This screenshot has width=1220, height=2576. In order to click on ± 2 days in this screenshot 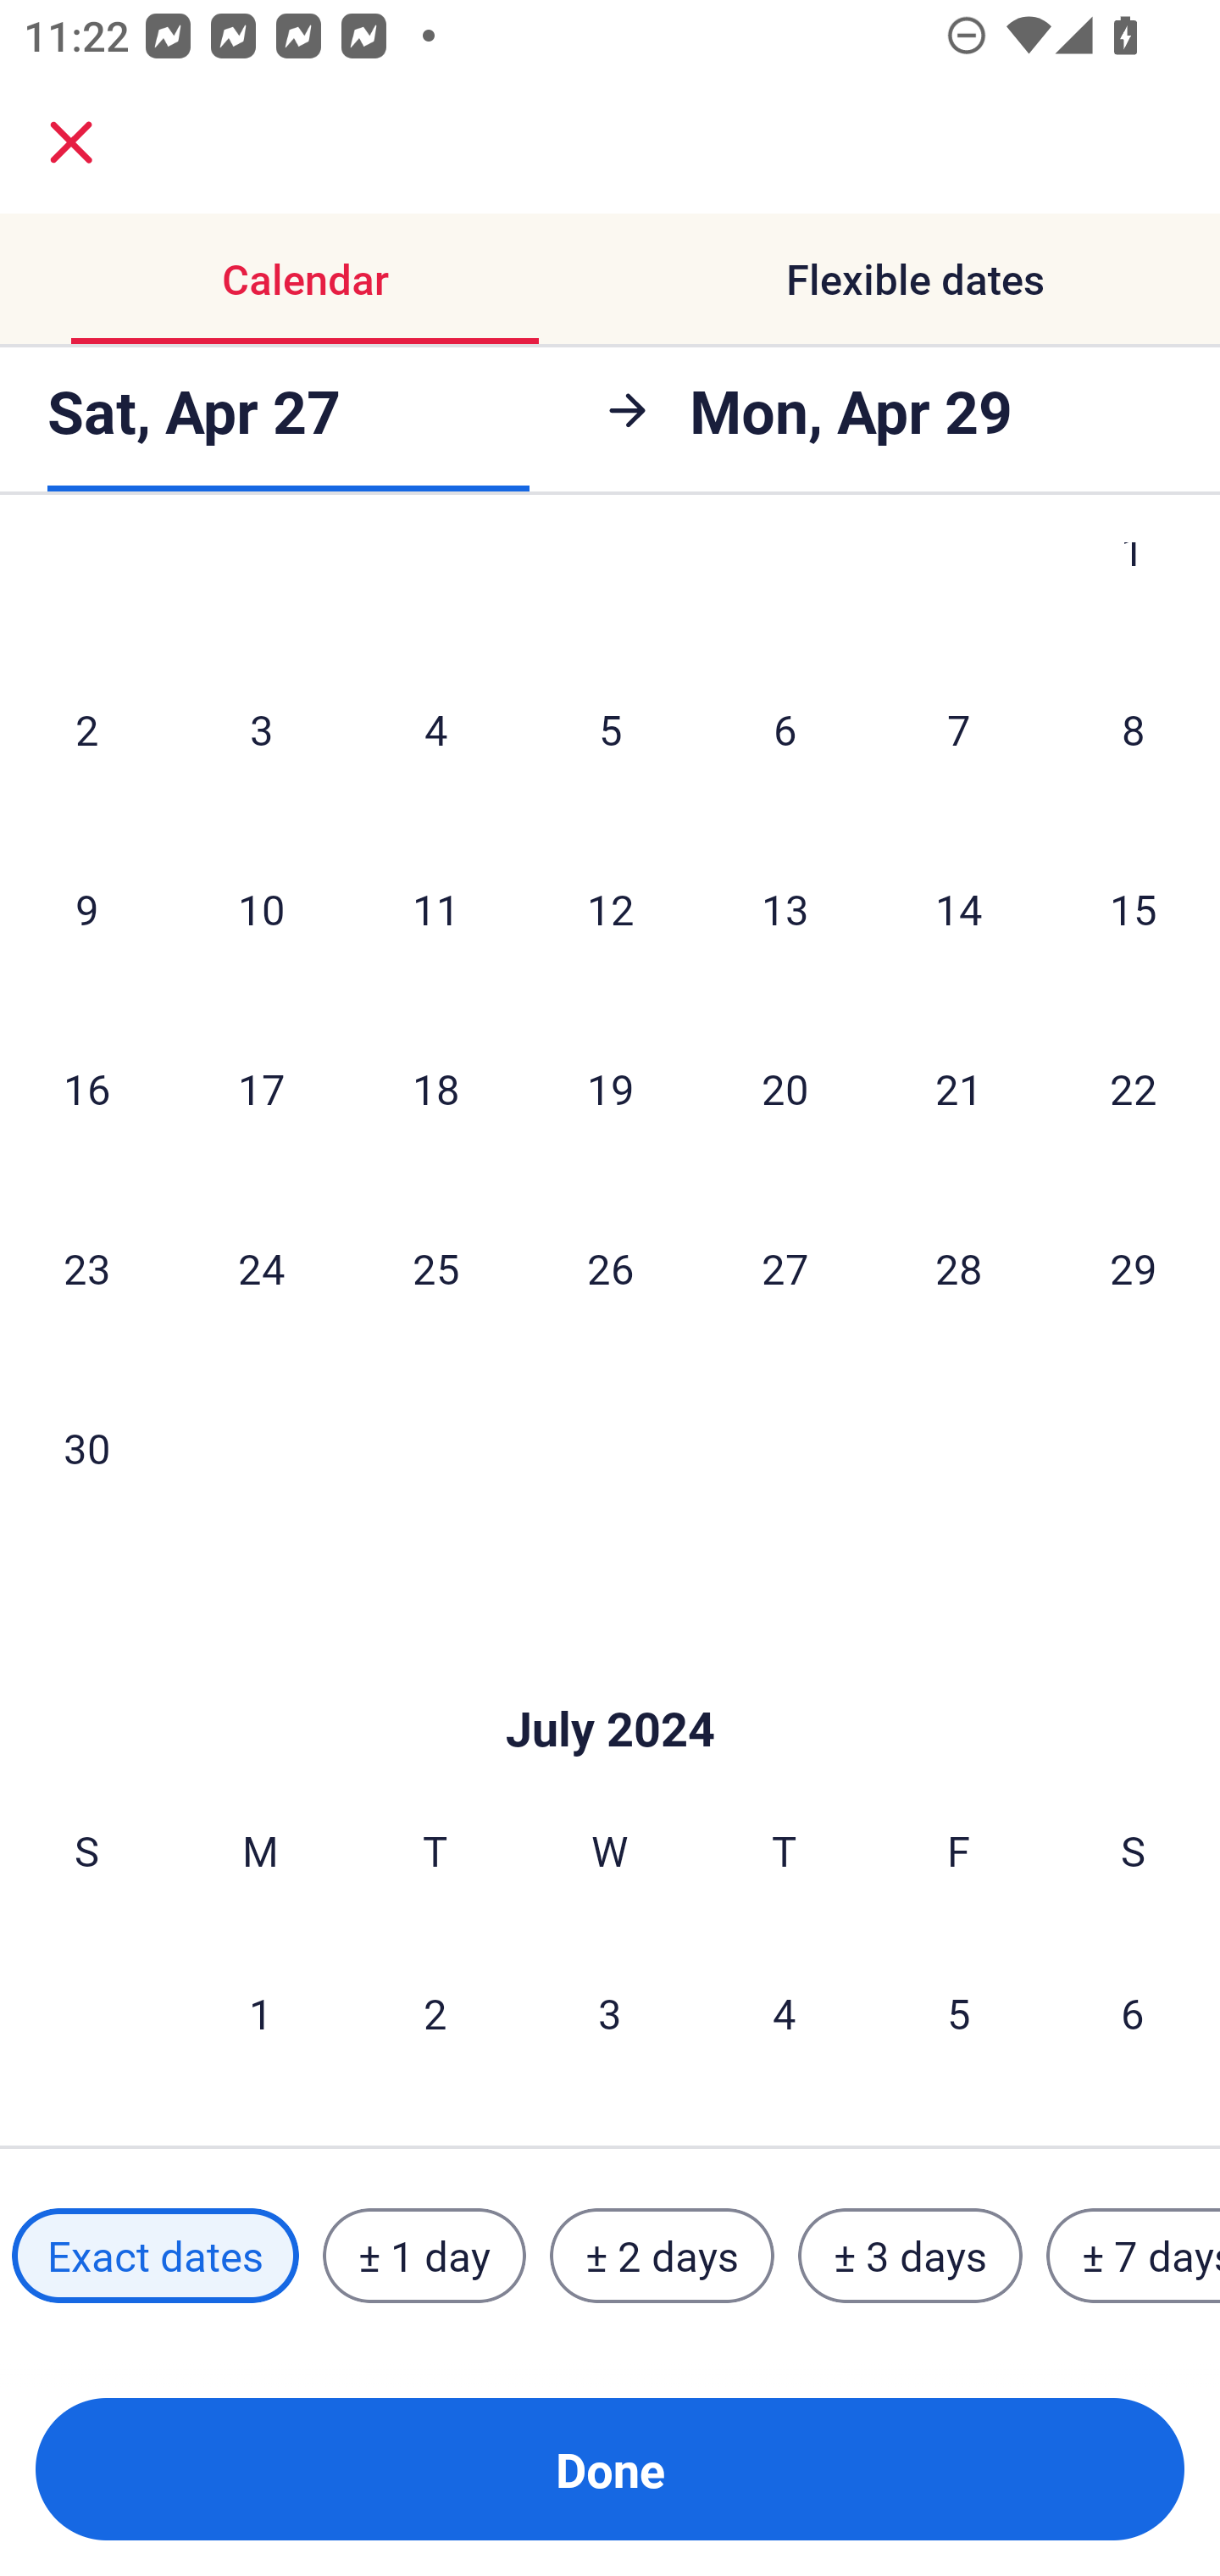, I will do `click(663, 2255)`.